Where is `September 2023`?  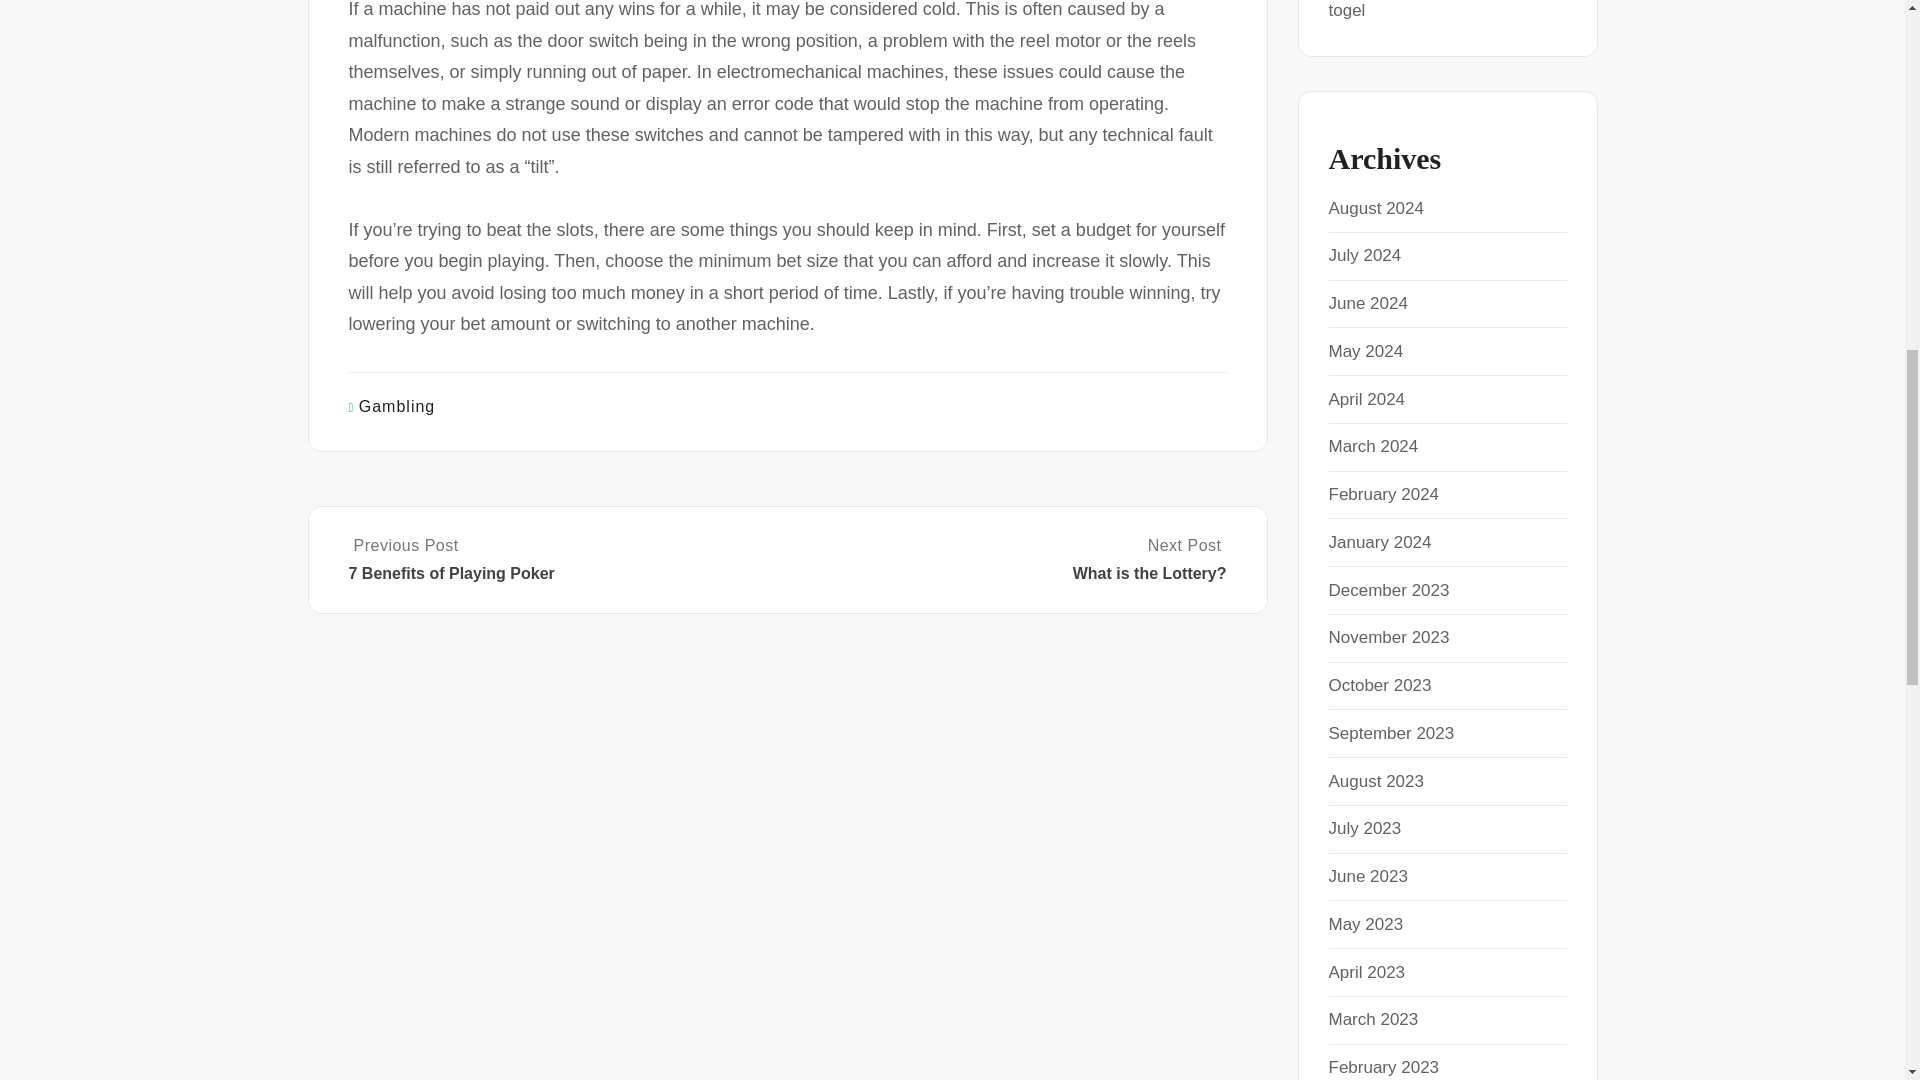
September 2023 is located at coordinates (1390, 733).